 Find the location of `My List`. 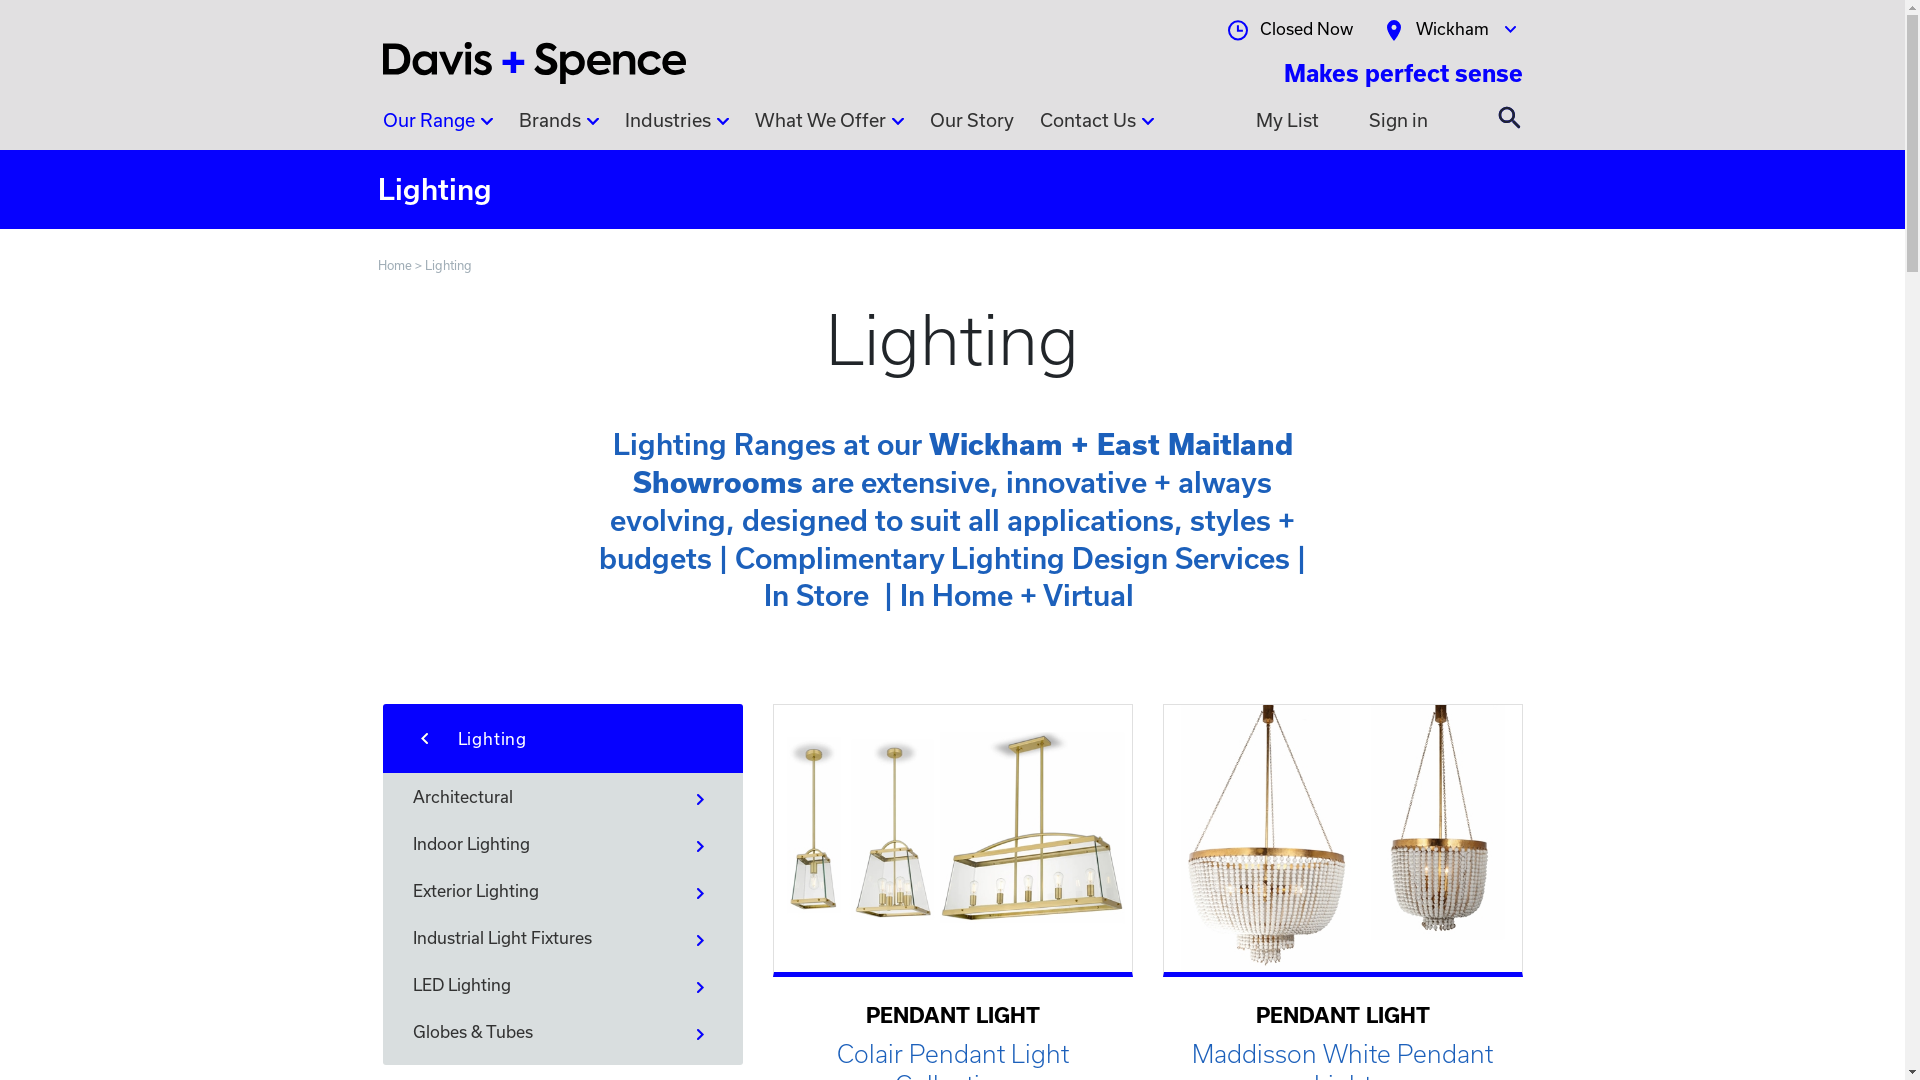

My List is located at coordinates (1288, 120).